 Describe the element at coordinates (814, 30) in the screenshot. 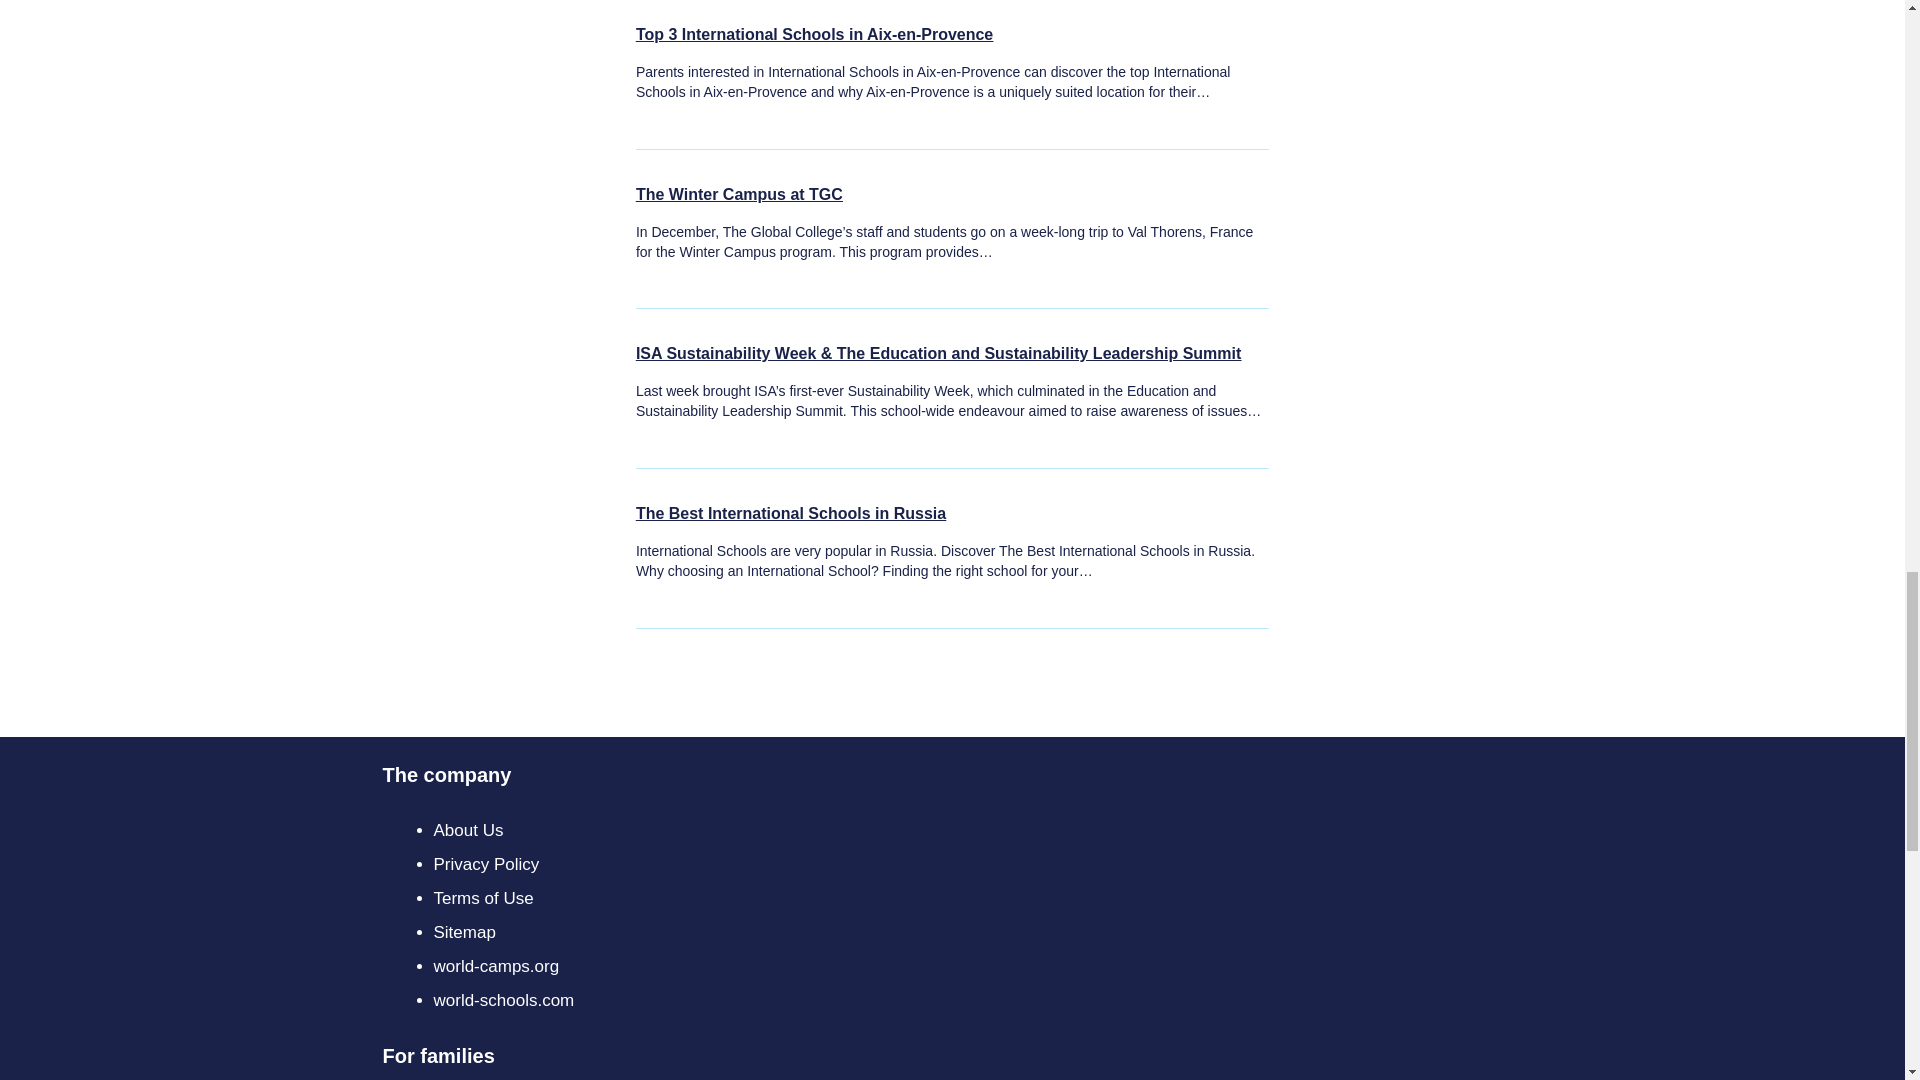

I see `Top 3 International Schools in Aix-en-Provence` at that location.